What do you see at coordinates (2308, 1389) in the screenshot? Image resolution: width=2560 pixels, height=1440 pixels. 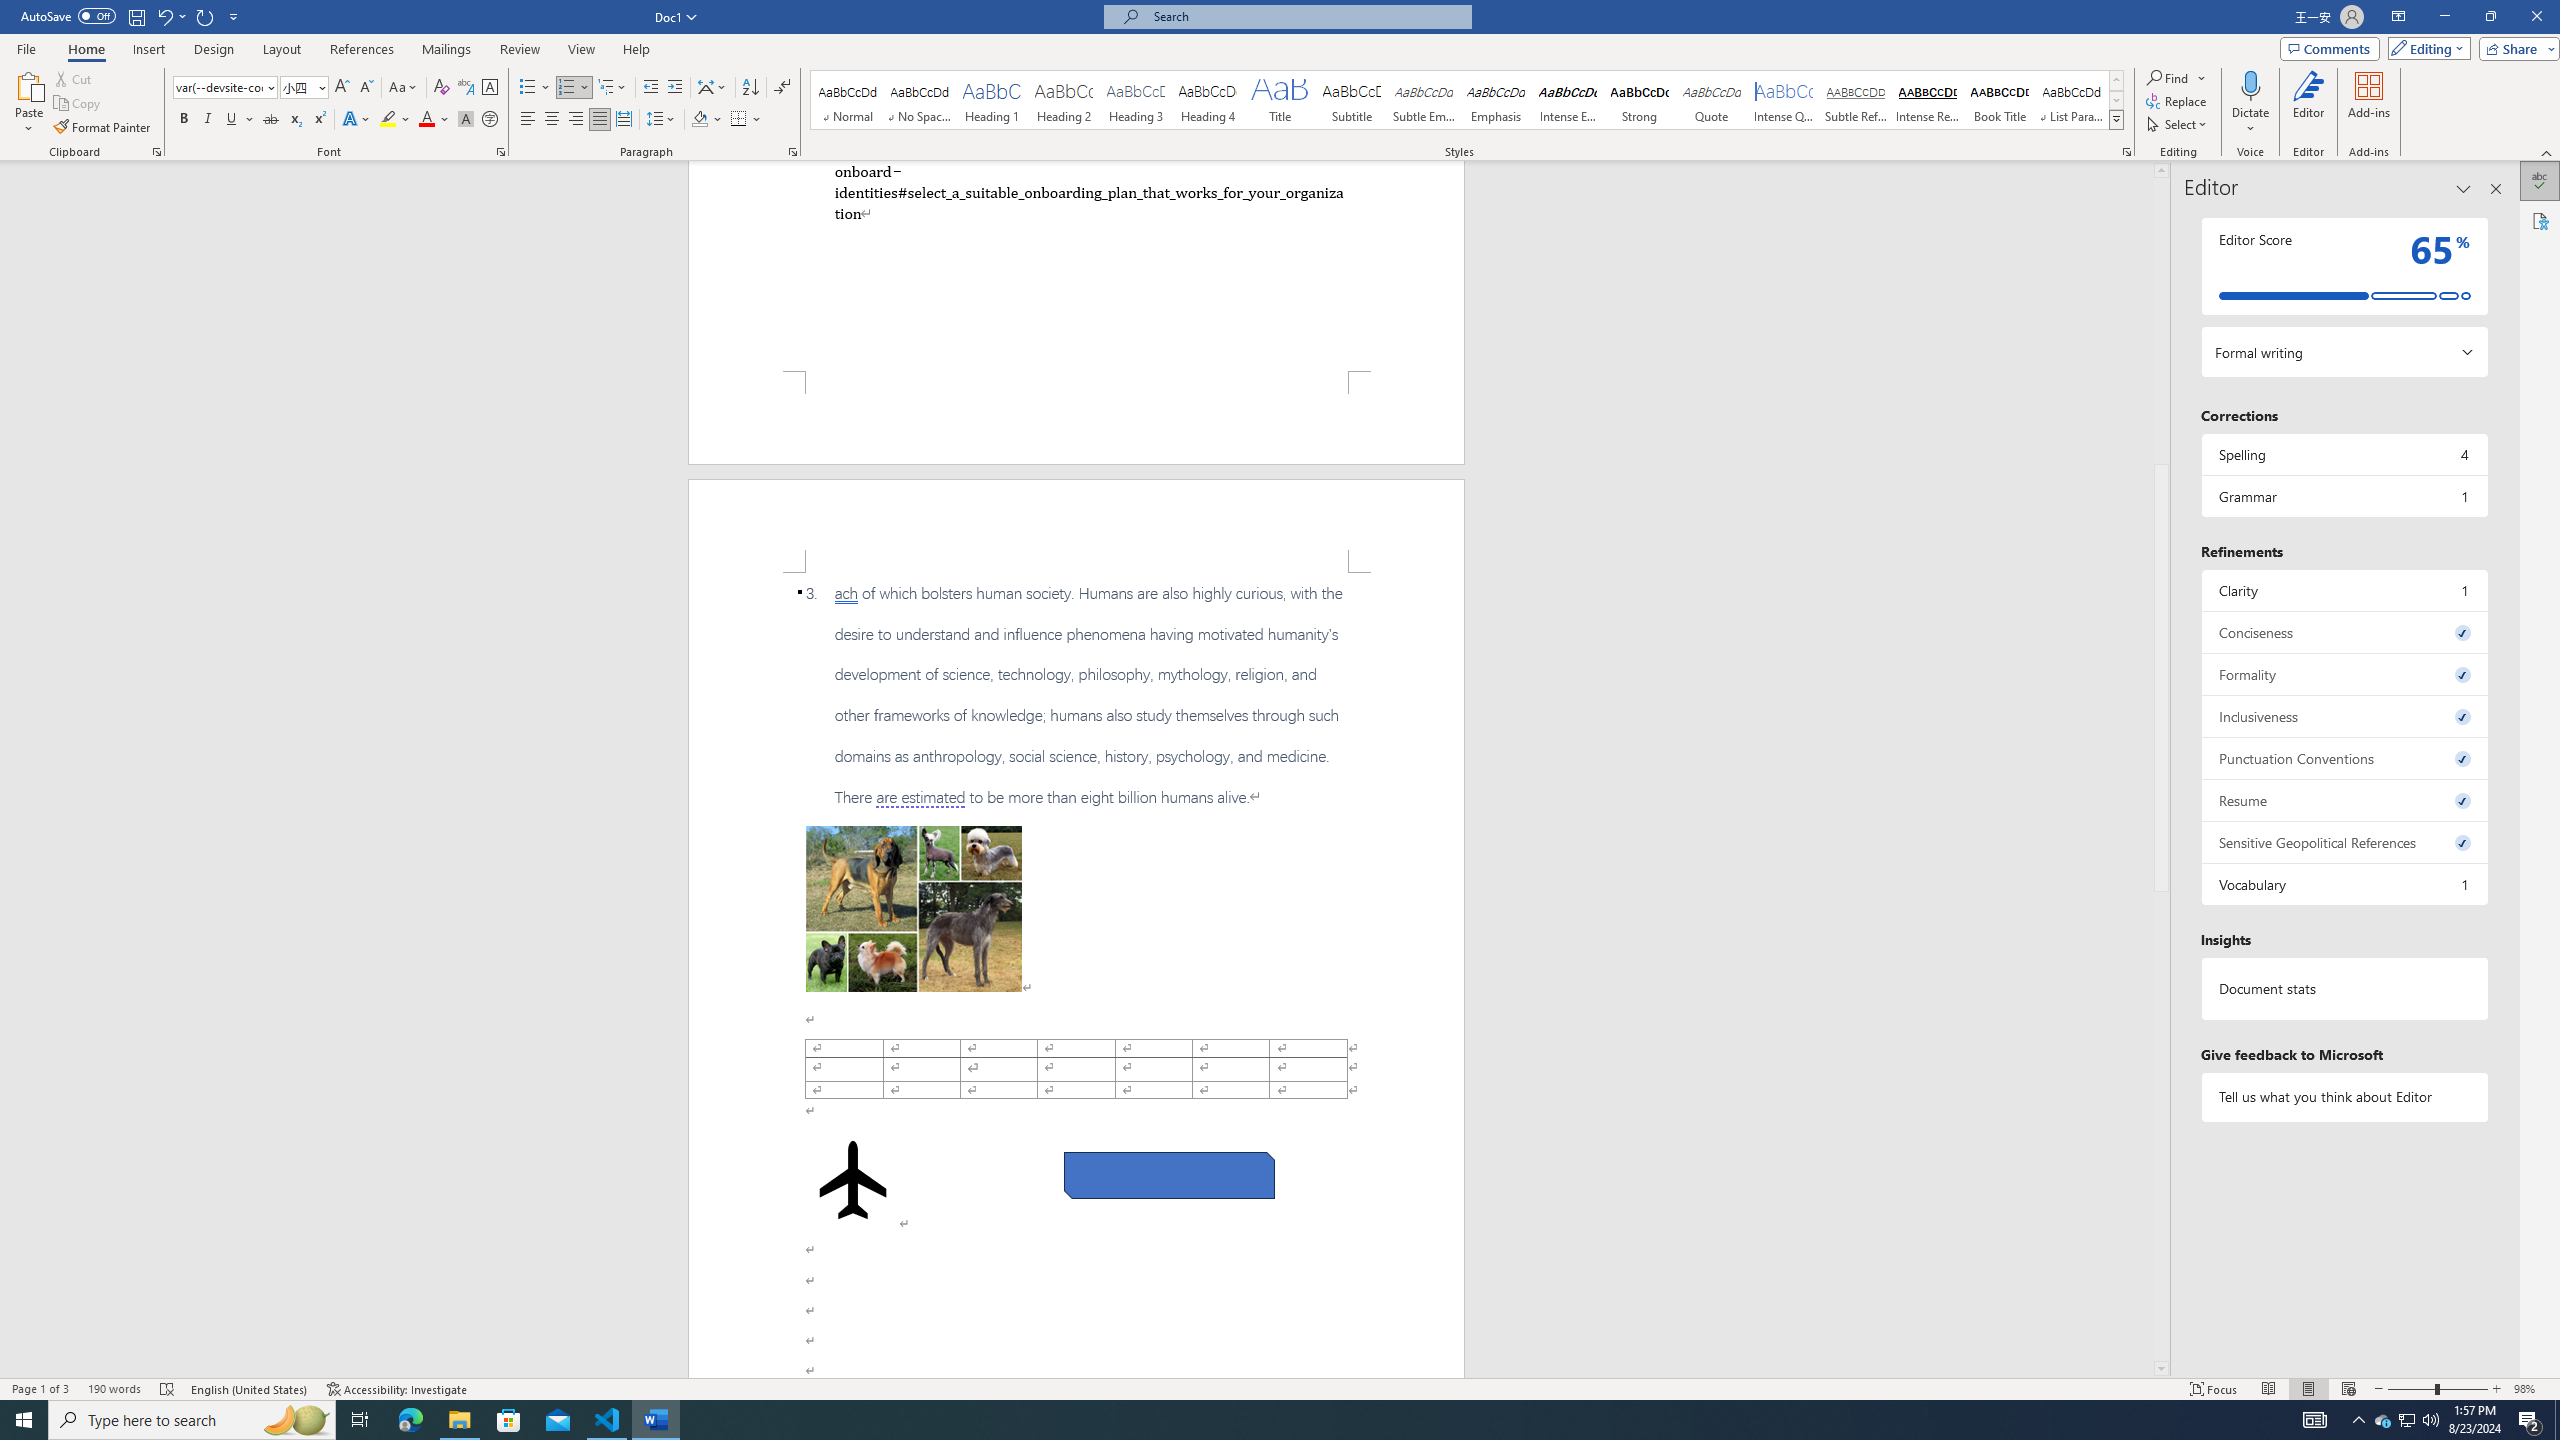 I see `Print Layout` at bounding box center [2308, 1389].